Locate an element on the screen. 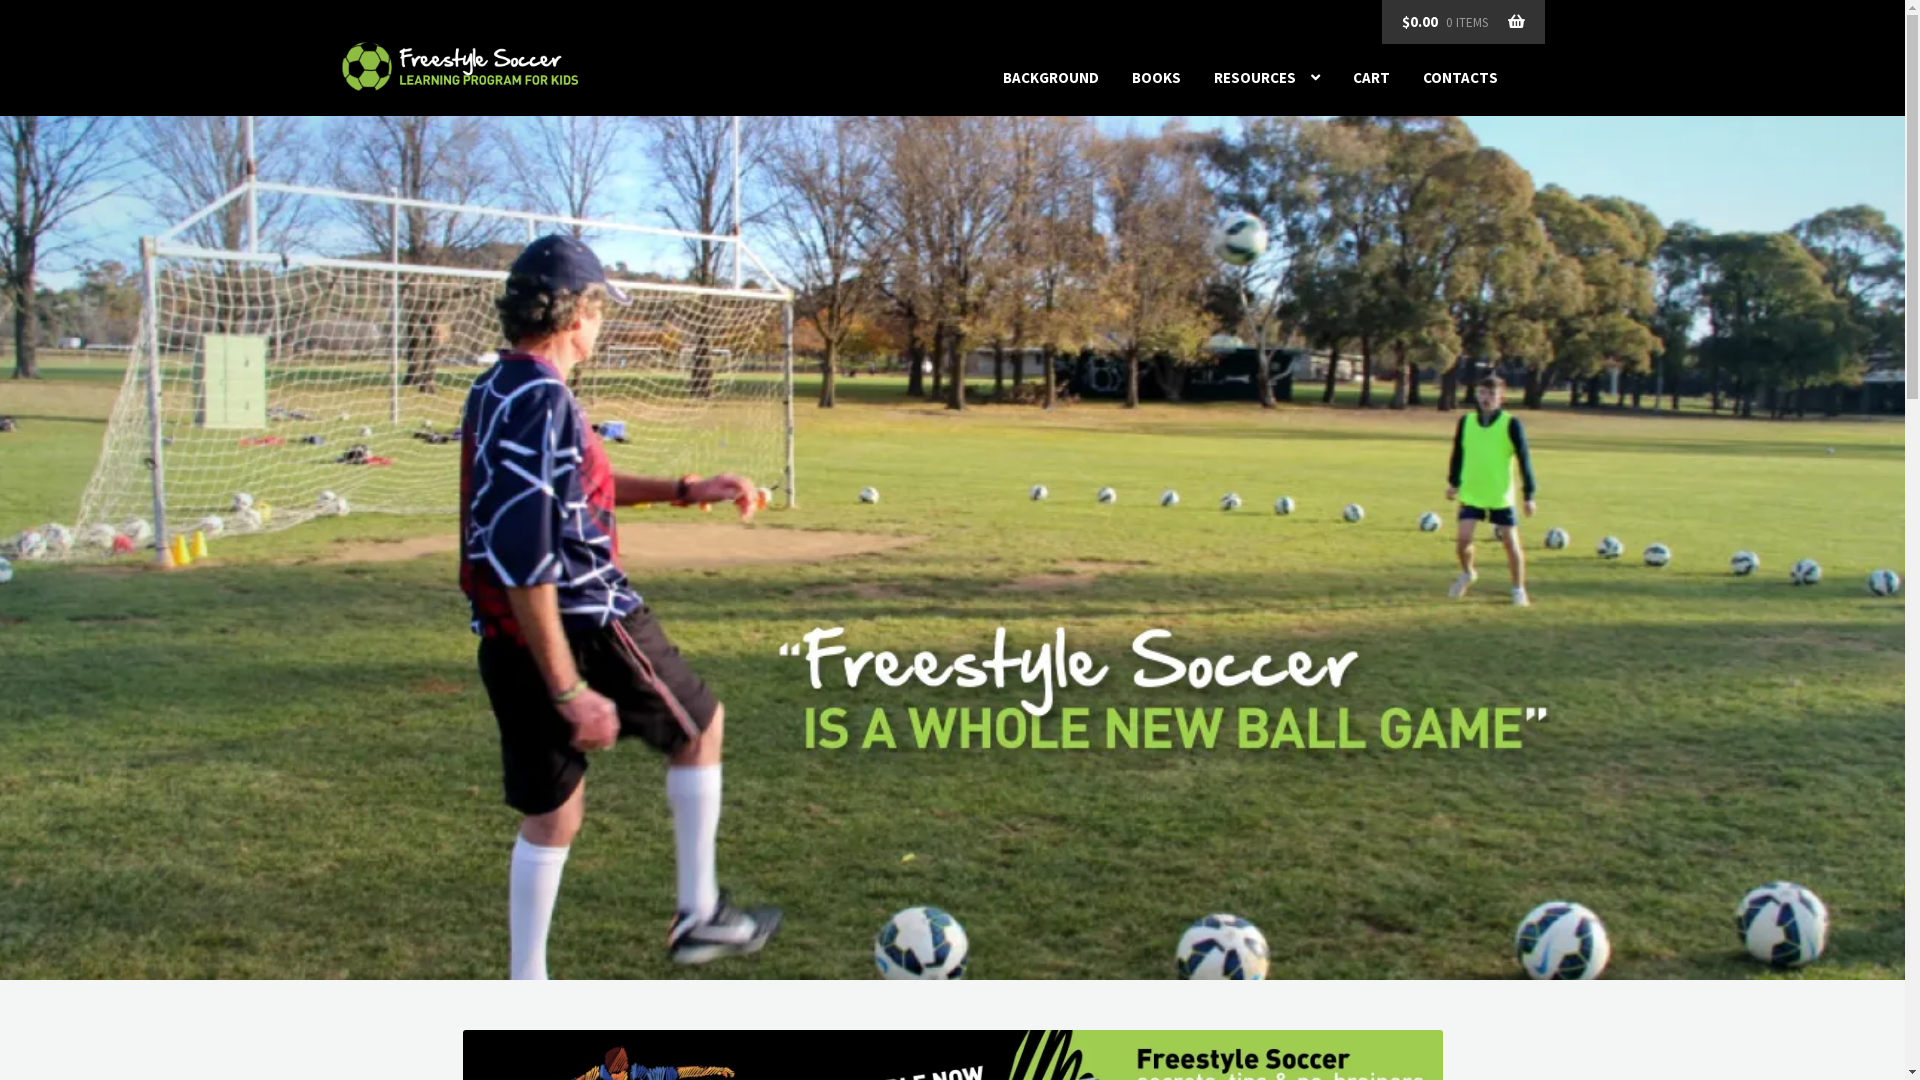 The height and width of the screenshot is (1080, 1920). BOOKS is located at coordinates (1156, 78).